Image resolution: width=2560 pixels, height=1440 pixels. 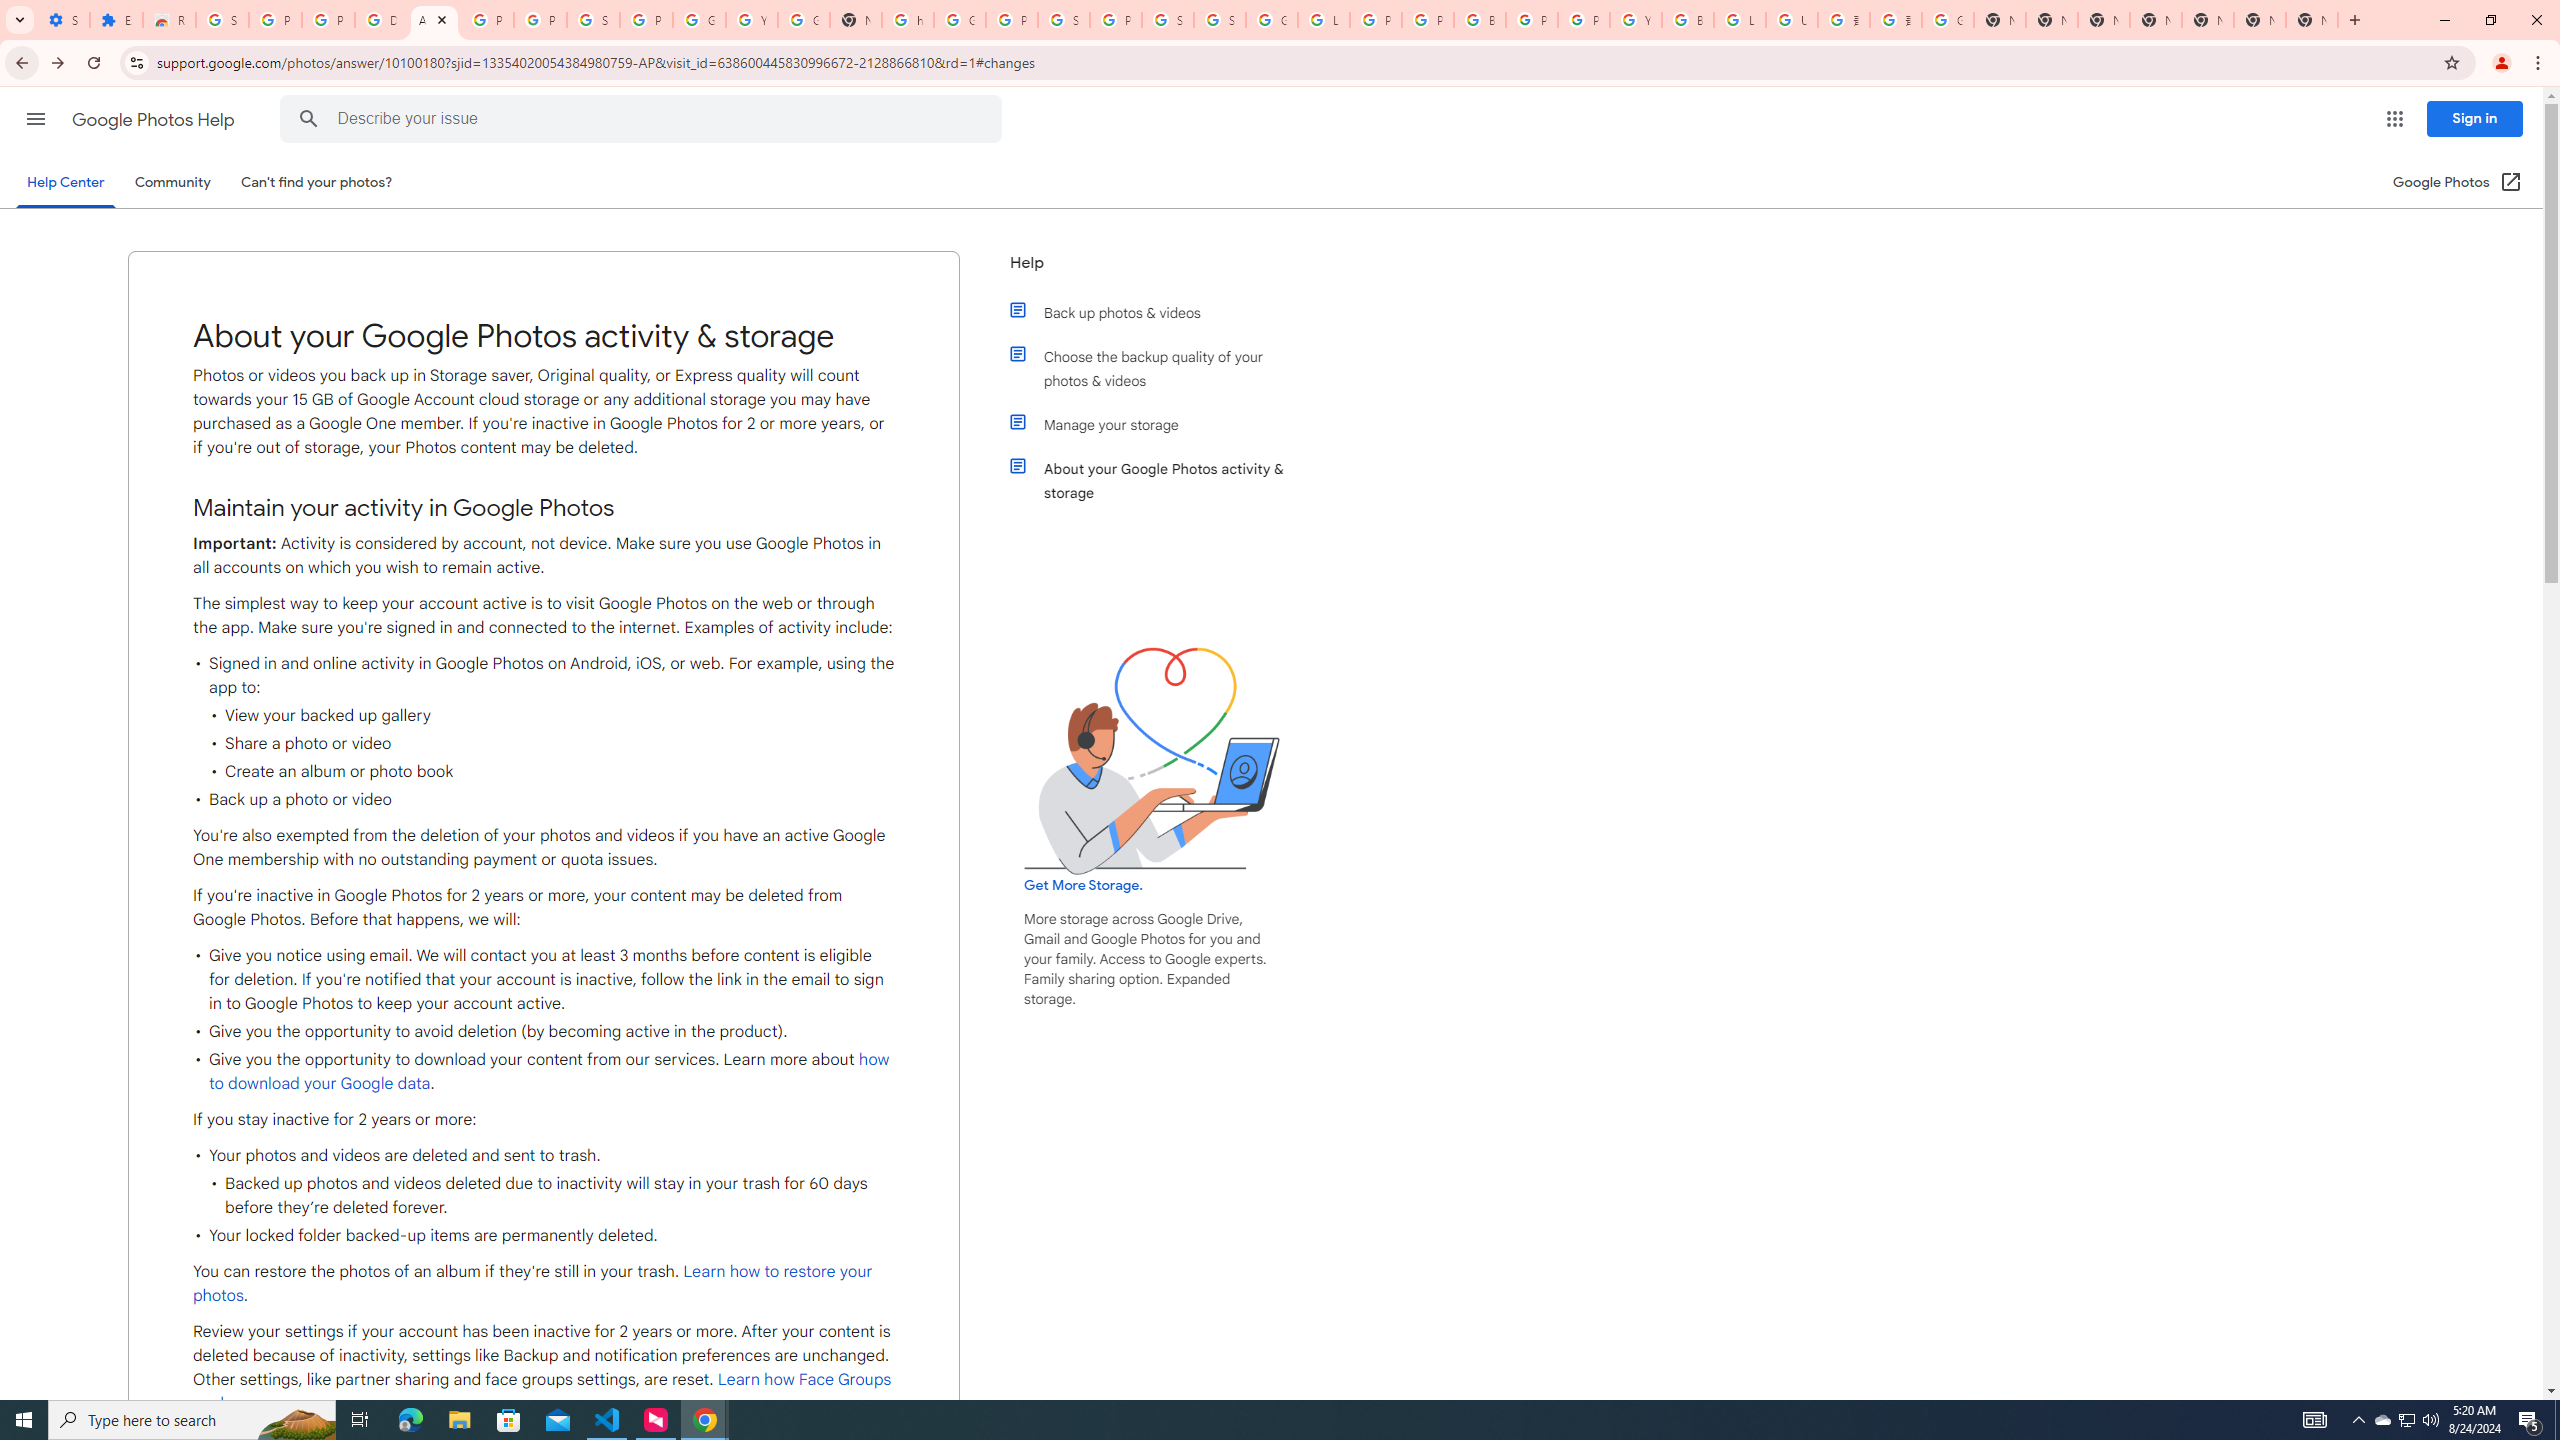 I want to click on Google Photos (Open in a new window), so click(x=2458, y=182).